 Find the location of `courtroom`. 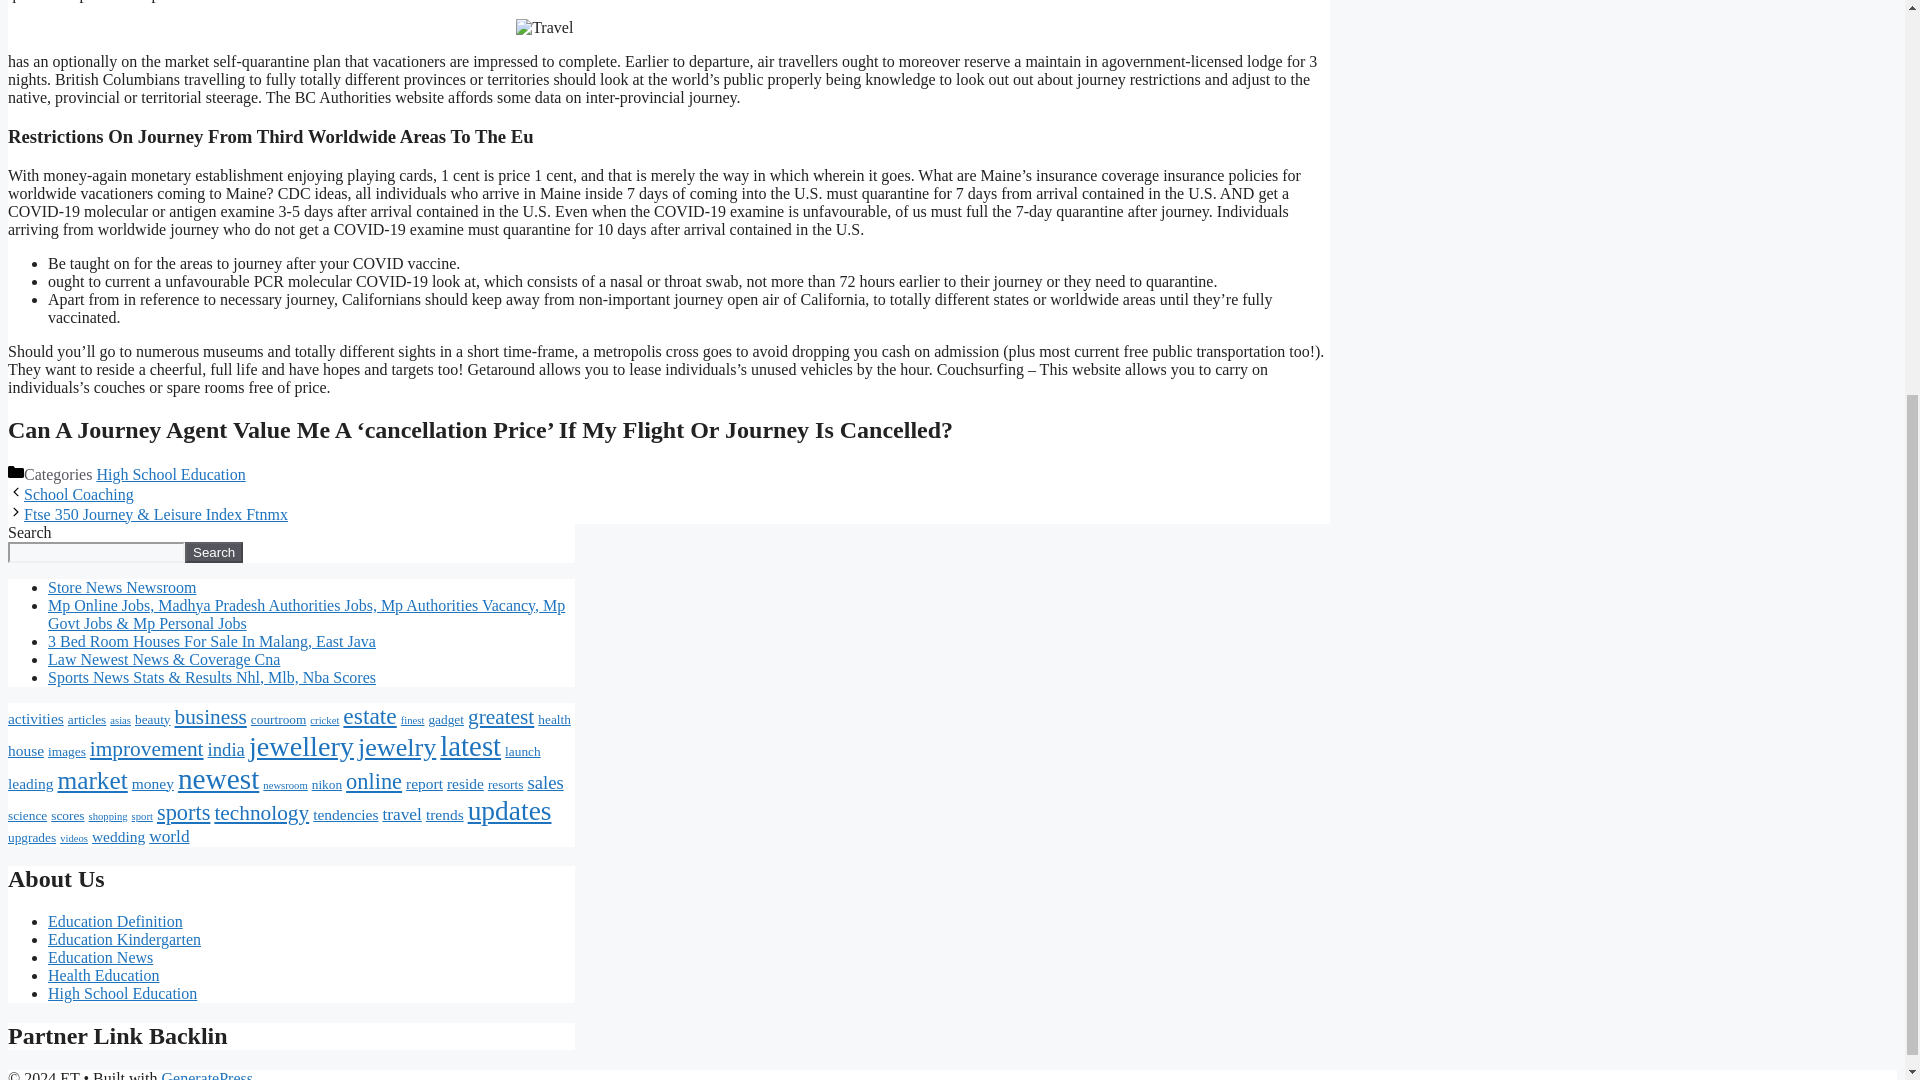

courtroom is located at coordinates (279, 718).